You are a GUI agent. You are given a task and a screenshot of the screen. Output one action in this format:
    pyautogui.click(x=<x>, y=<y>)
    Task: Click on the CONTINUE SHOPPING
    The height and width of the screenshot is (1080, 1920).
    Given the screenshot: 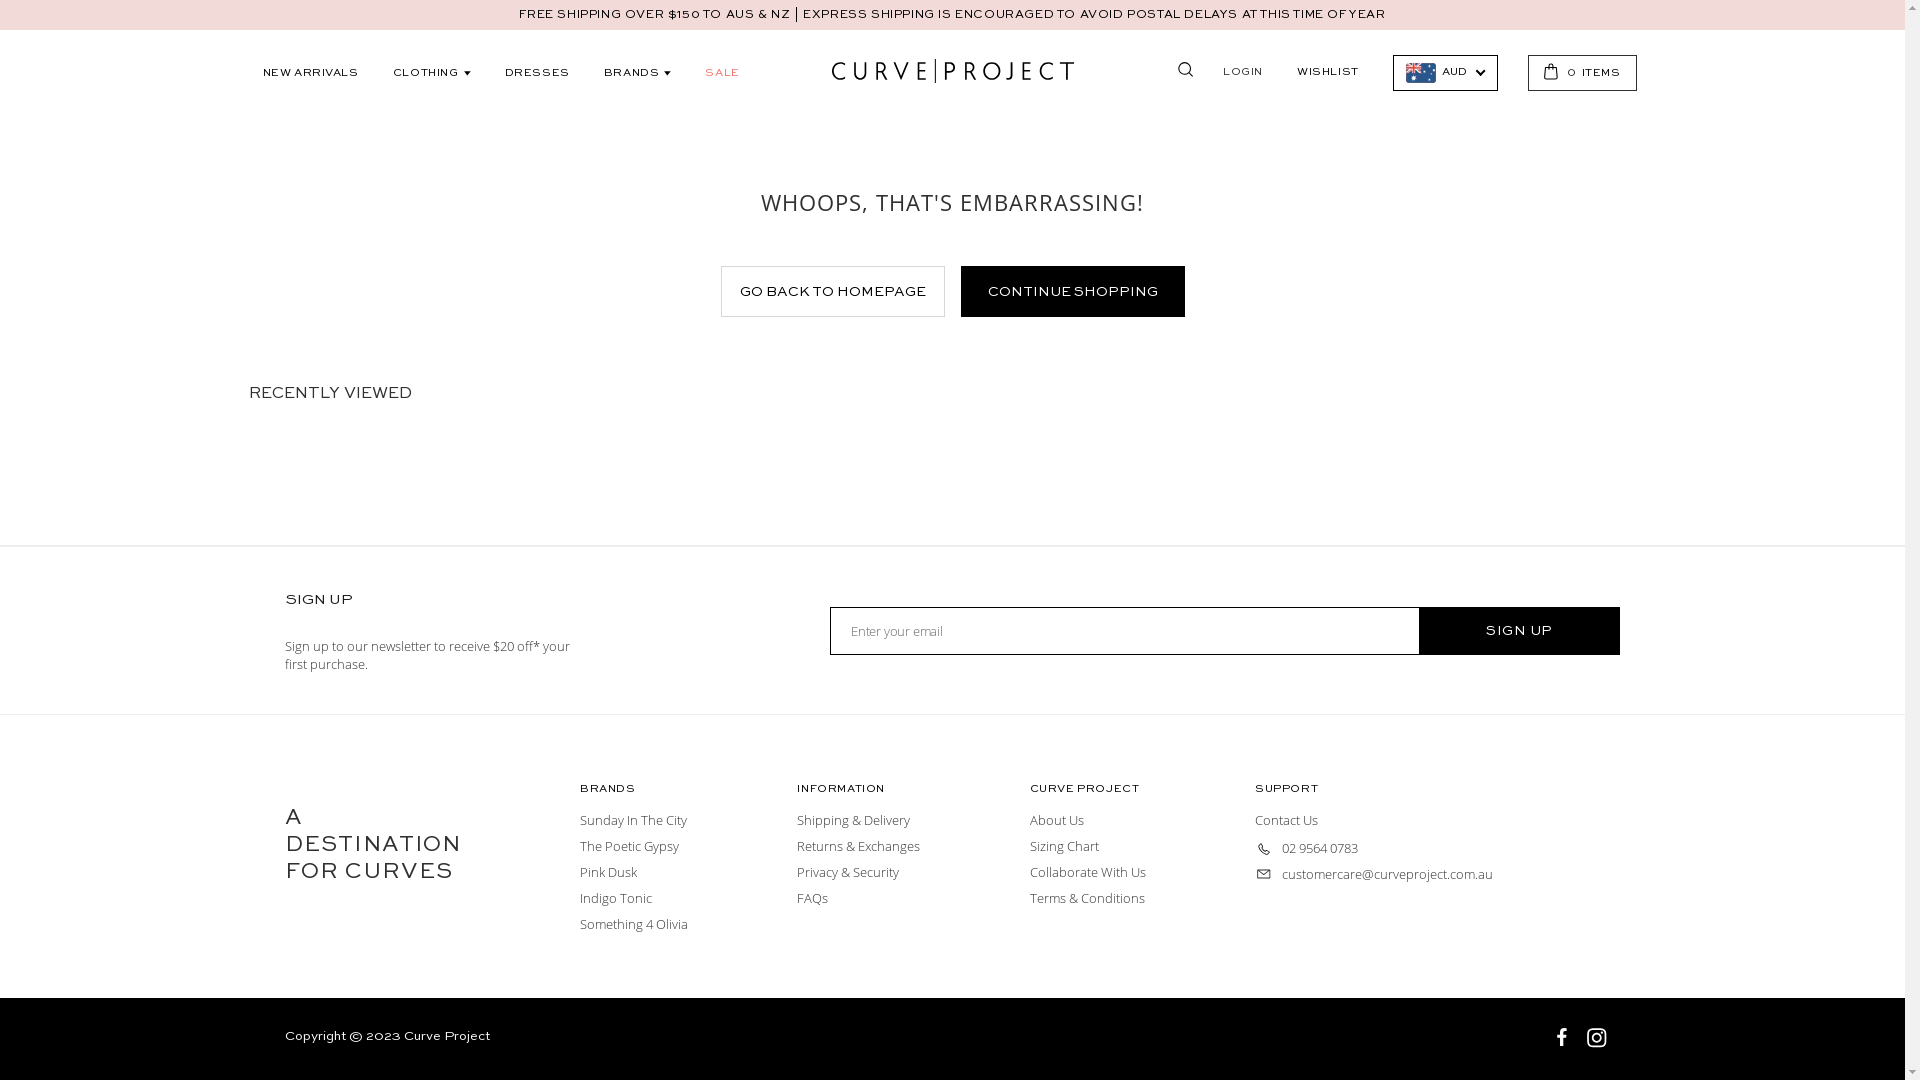 What is the action you would take?
    pyautogui.click(x=1072, y=292)
    